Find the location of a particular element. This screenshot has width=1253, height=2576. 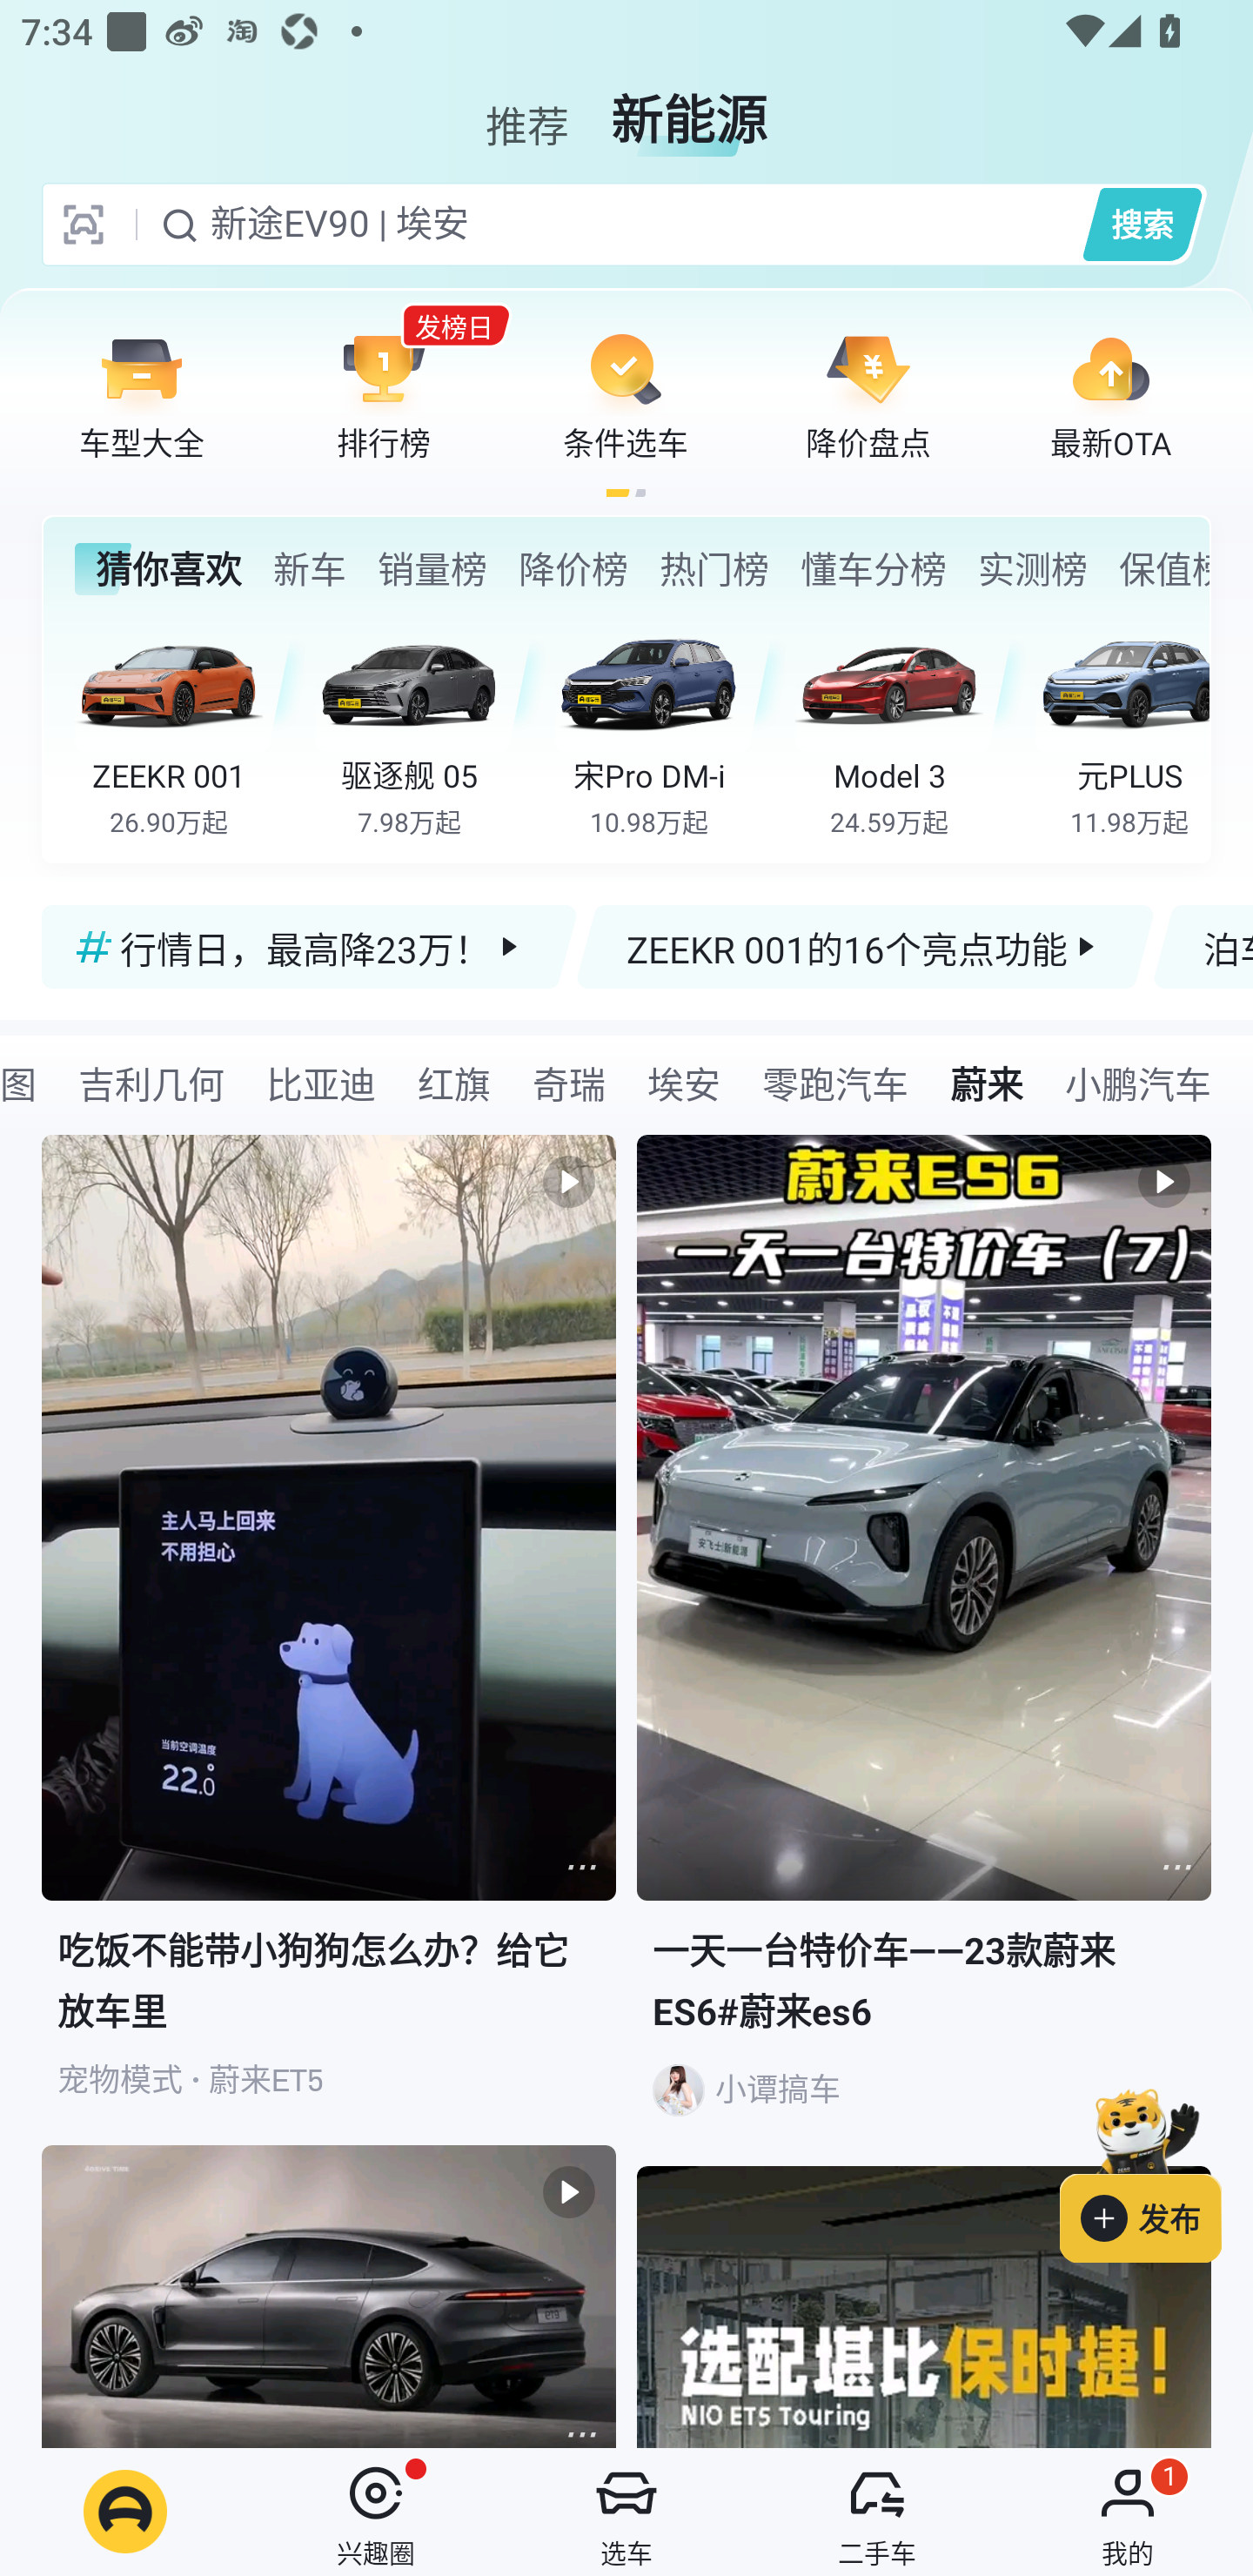

蔚来ET5 is located at coordinates (266, 2080).